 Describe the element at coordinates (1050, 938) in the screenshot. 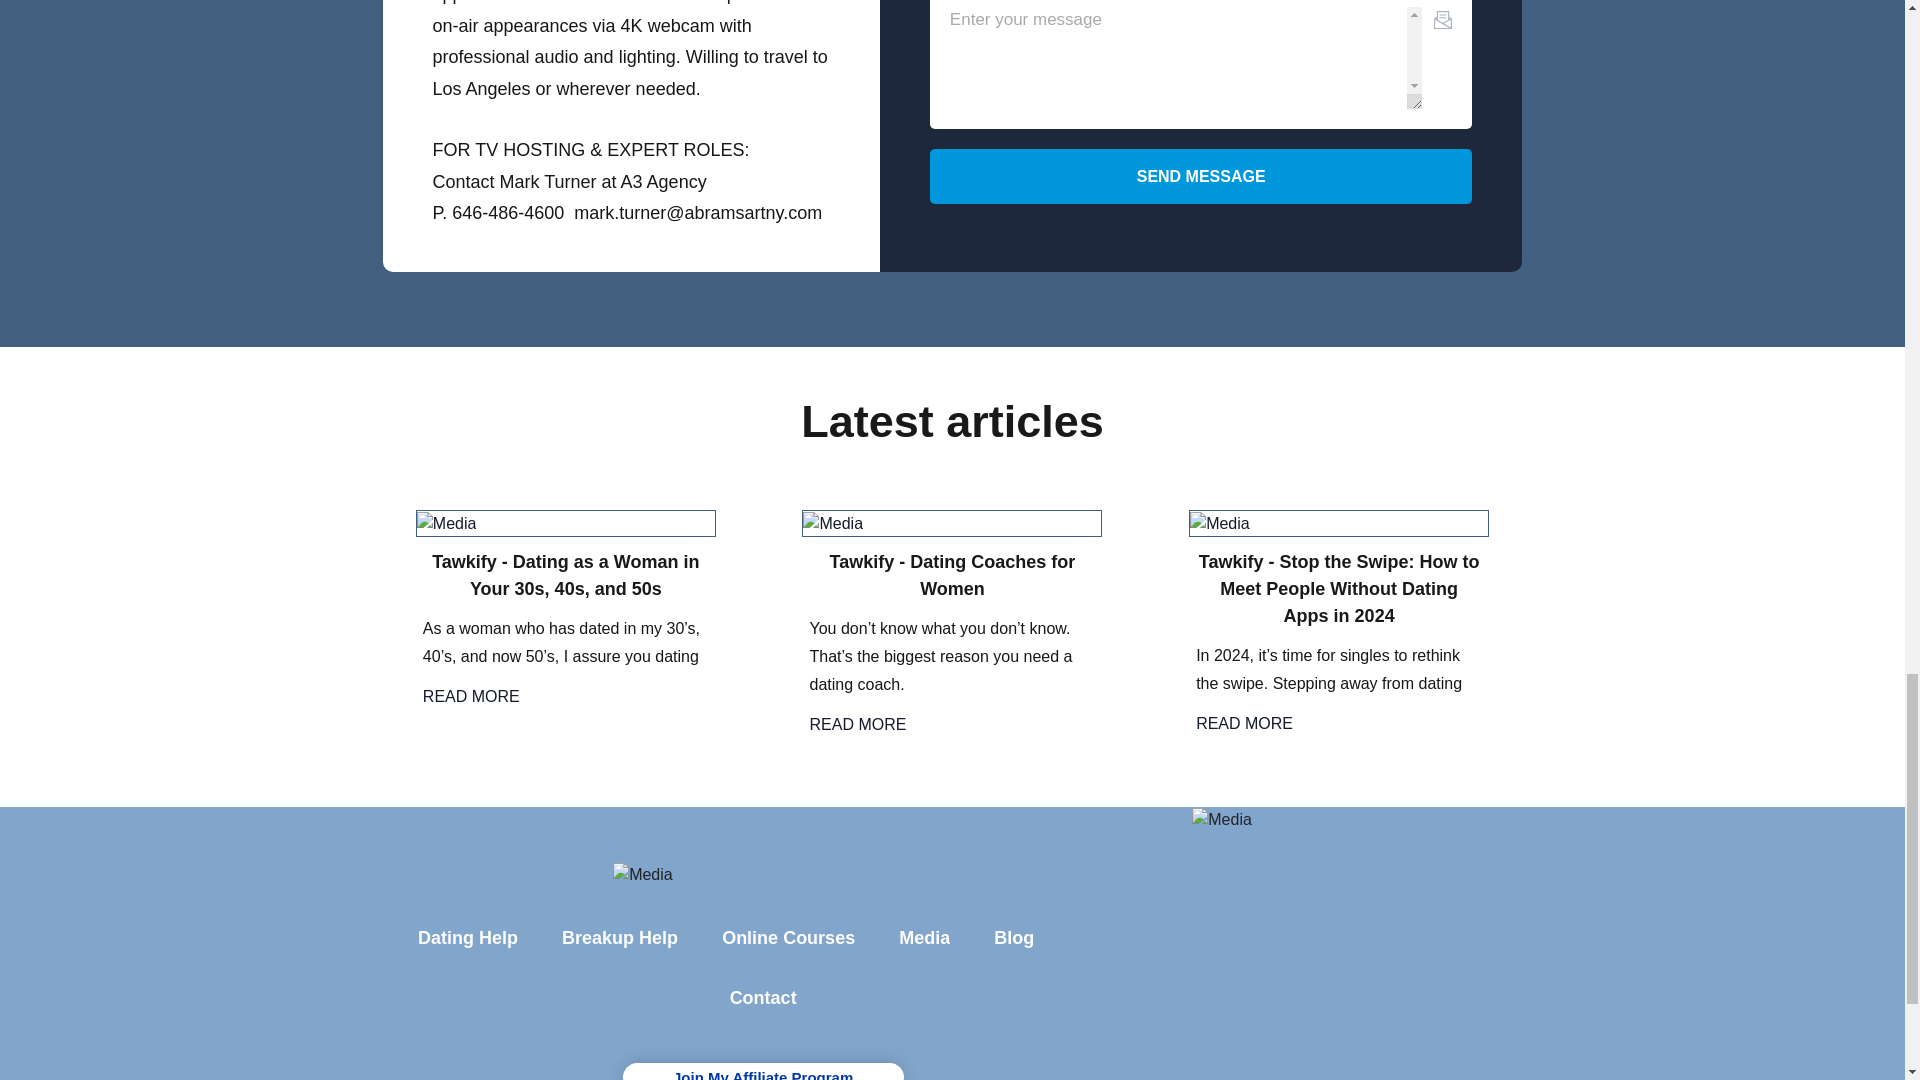

I see `Blog` at that location.